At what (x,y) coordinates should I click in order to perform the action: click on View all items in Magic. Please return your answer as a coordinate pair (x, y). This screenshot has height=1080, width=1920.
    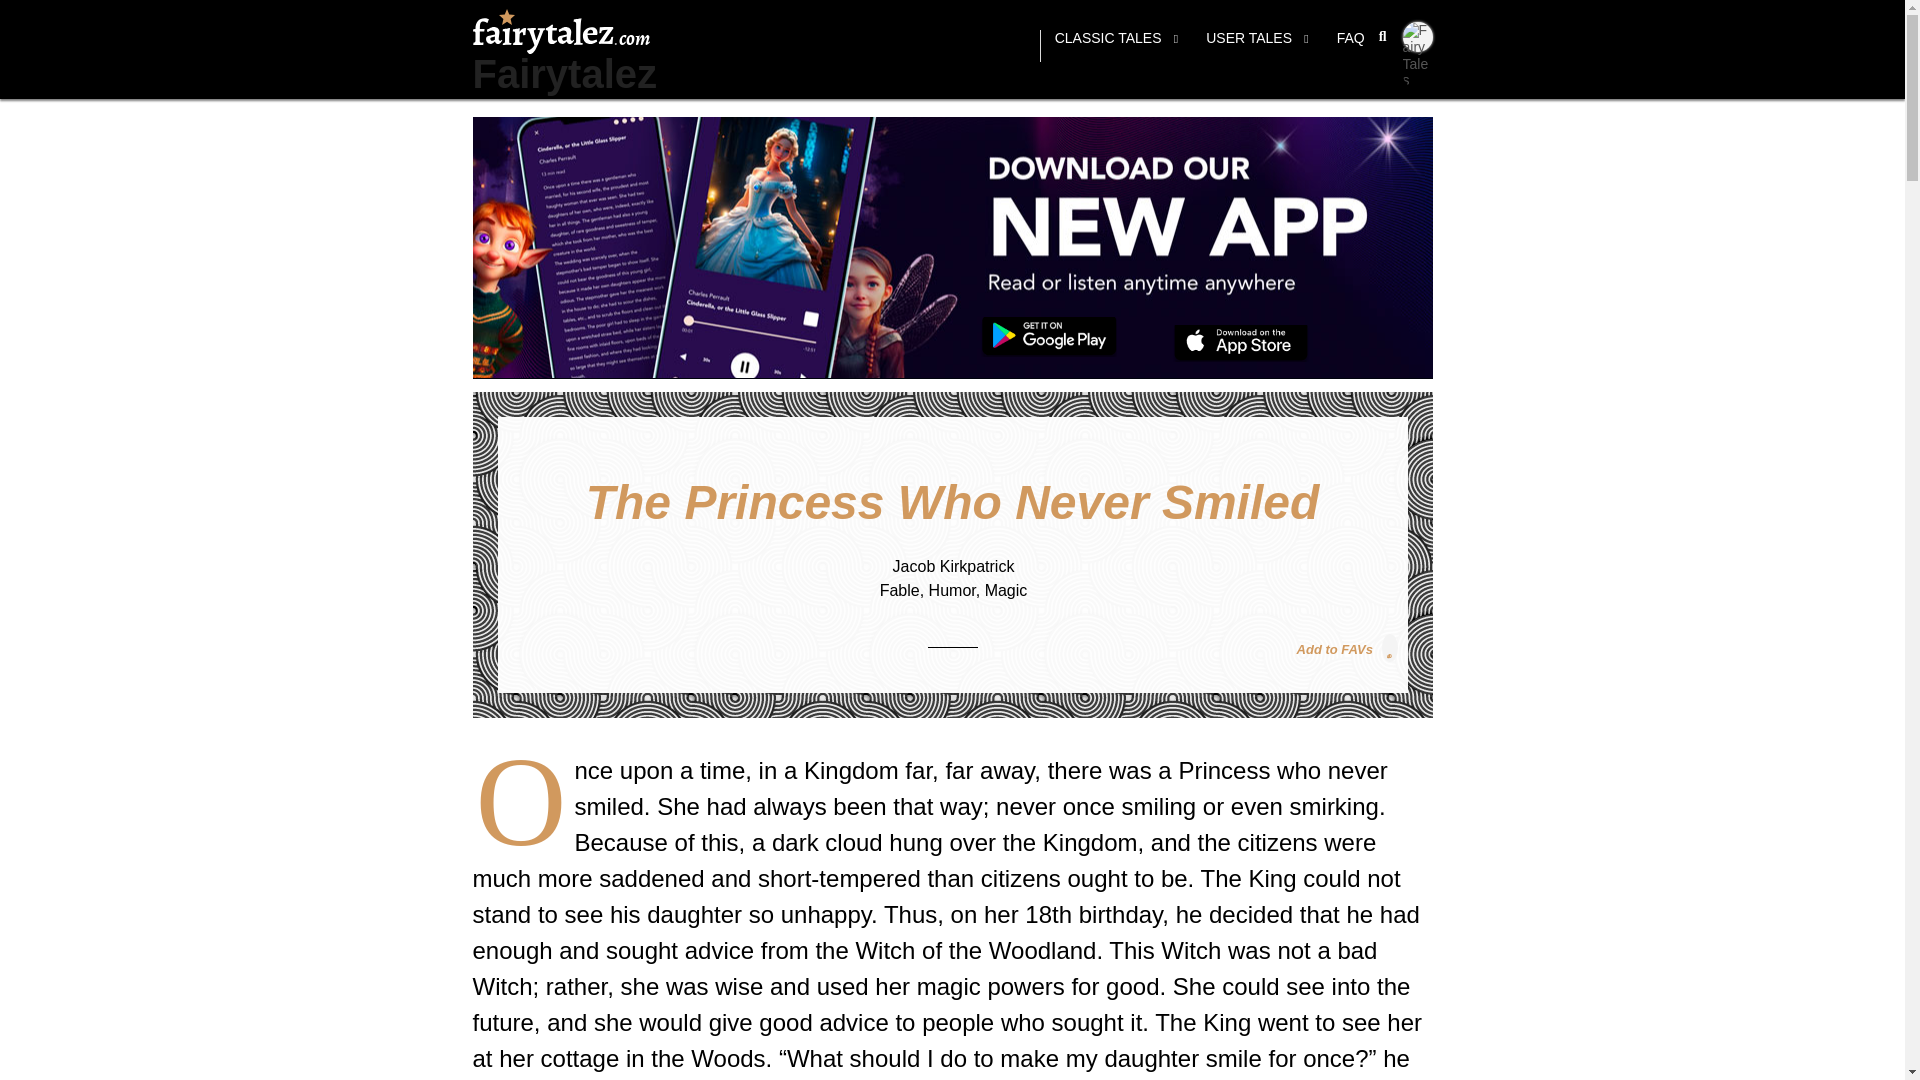
    Looking at the image, I should click on (1006, 590).